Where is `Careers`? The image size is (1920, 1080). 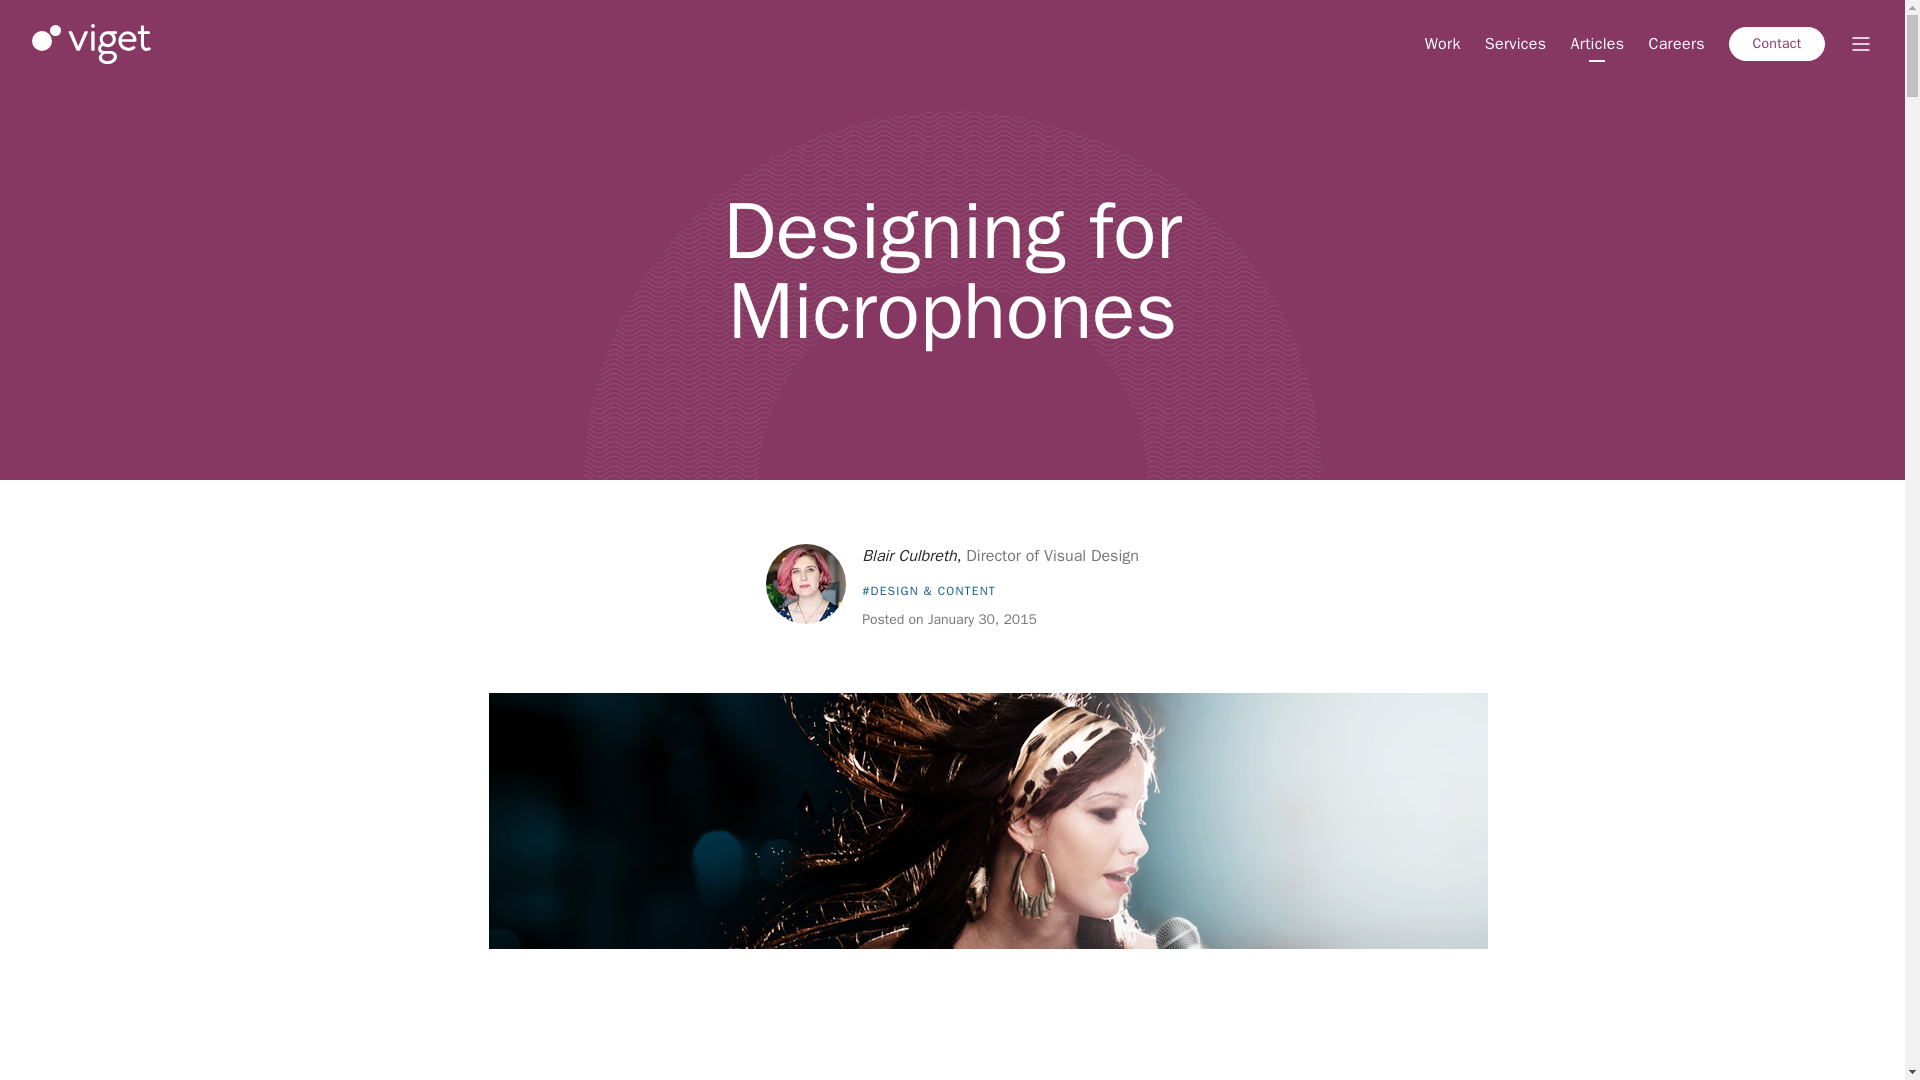 Careers is located at coordinates (1676, 44).